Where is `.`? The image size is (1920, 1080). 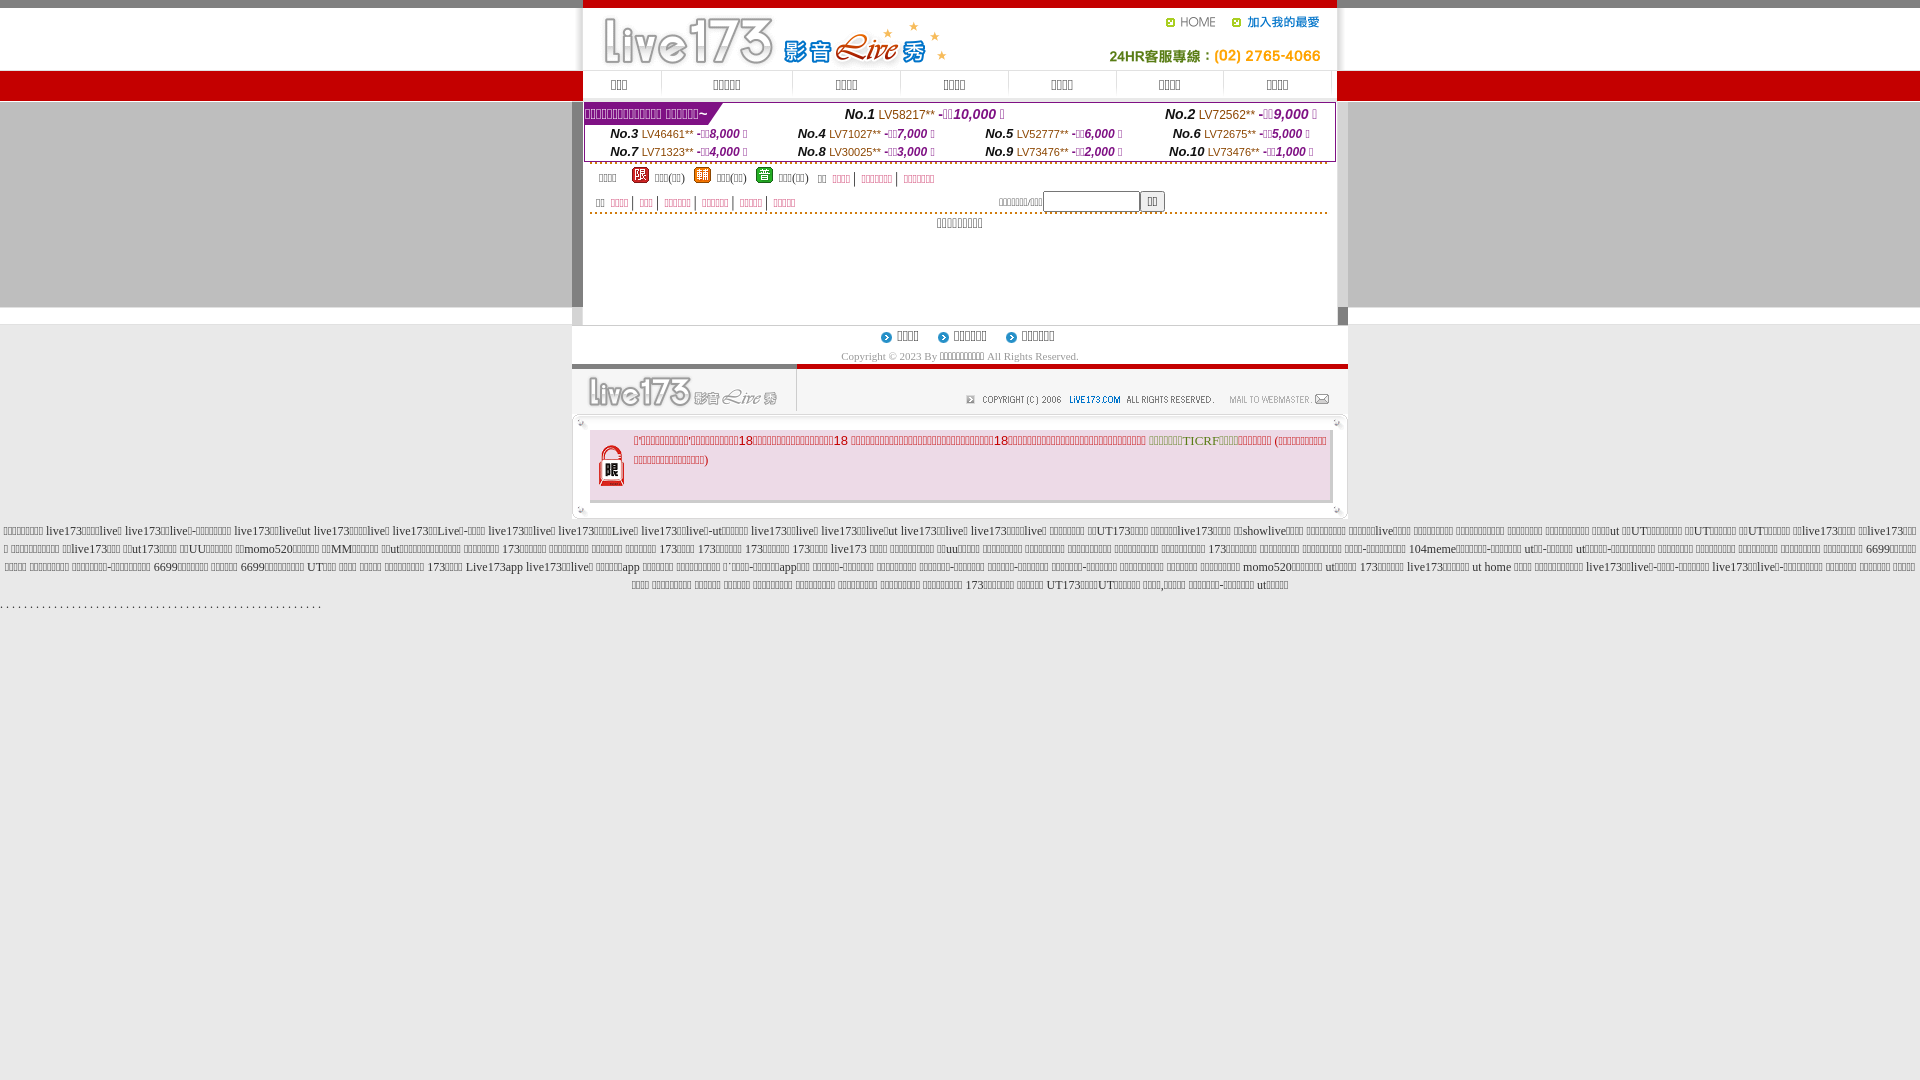 . is located at coordinates (98, 604).